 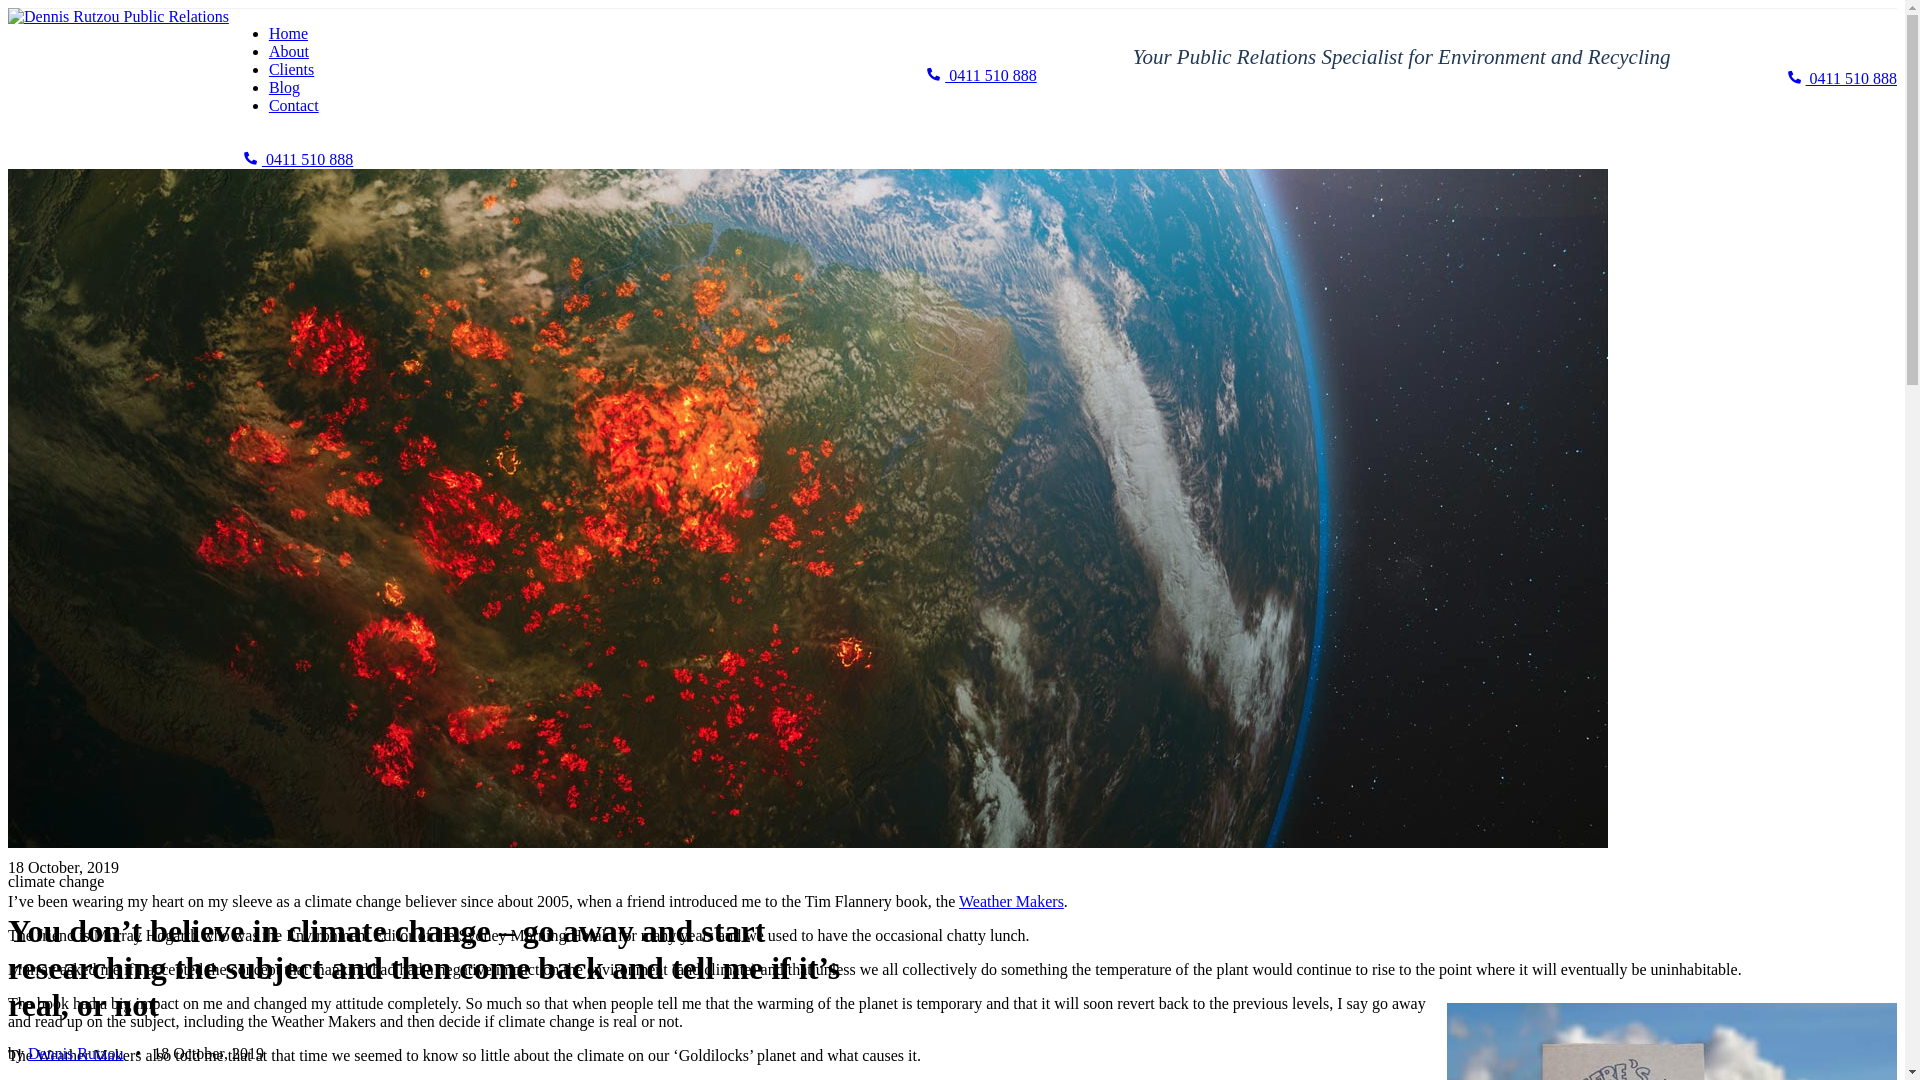 I want to click on Clients, so click(x=292, y=69).